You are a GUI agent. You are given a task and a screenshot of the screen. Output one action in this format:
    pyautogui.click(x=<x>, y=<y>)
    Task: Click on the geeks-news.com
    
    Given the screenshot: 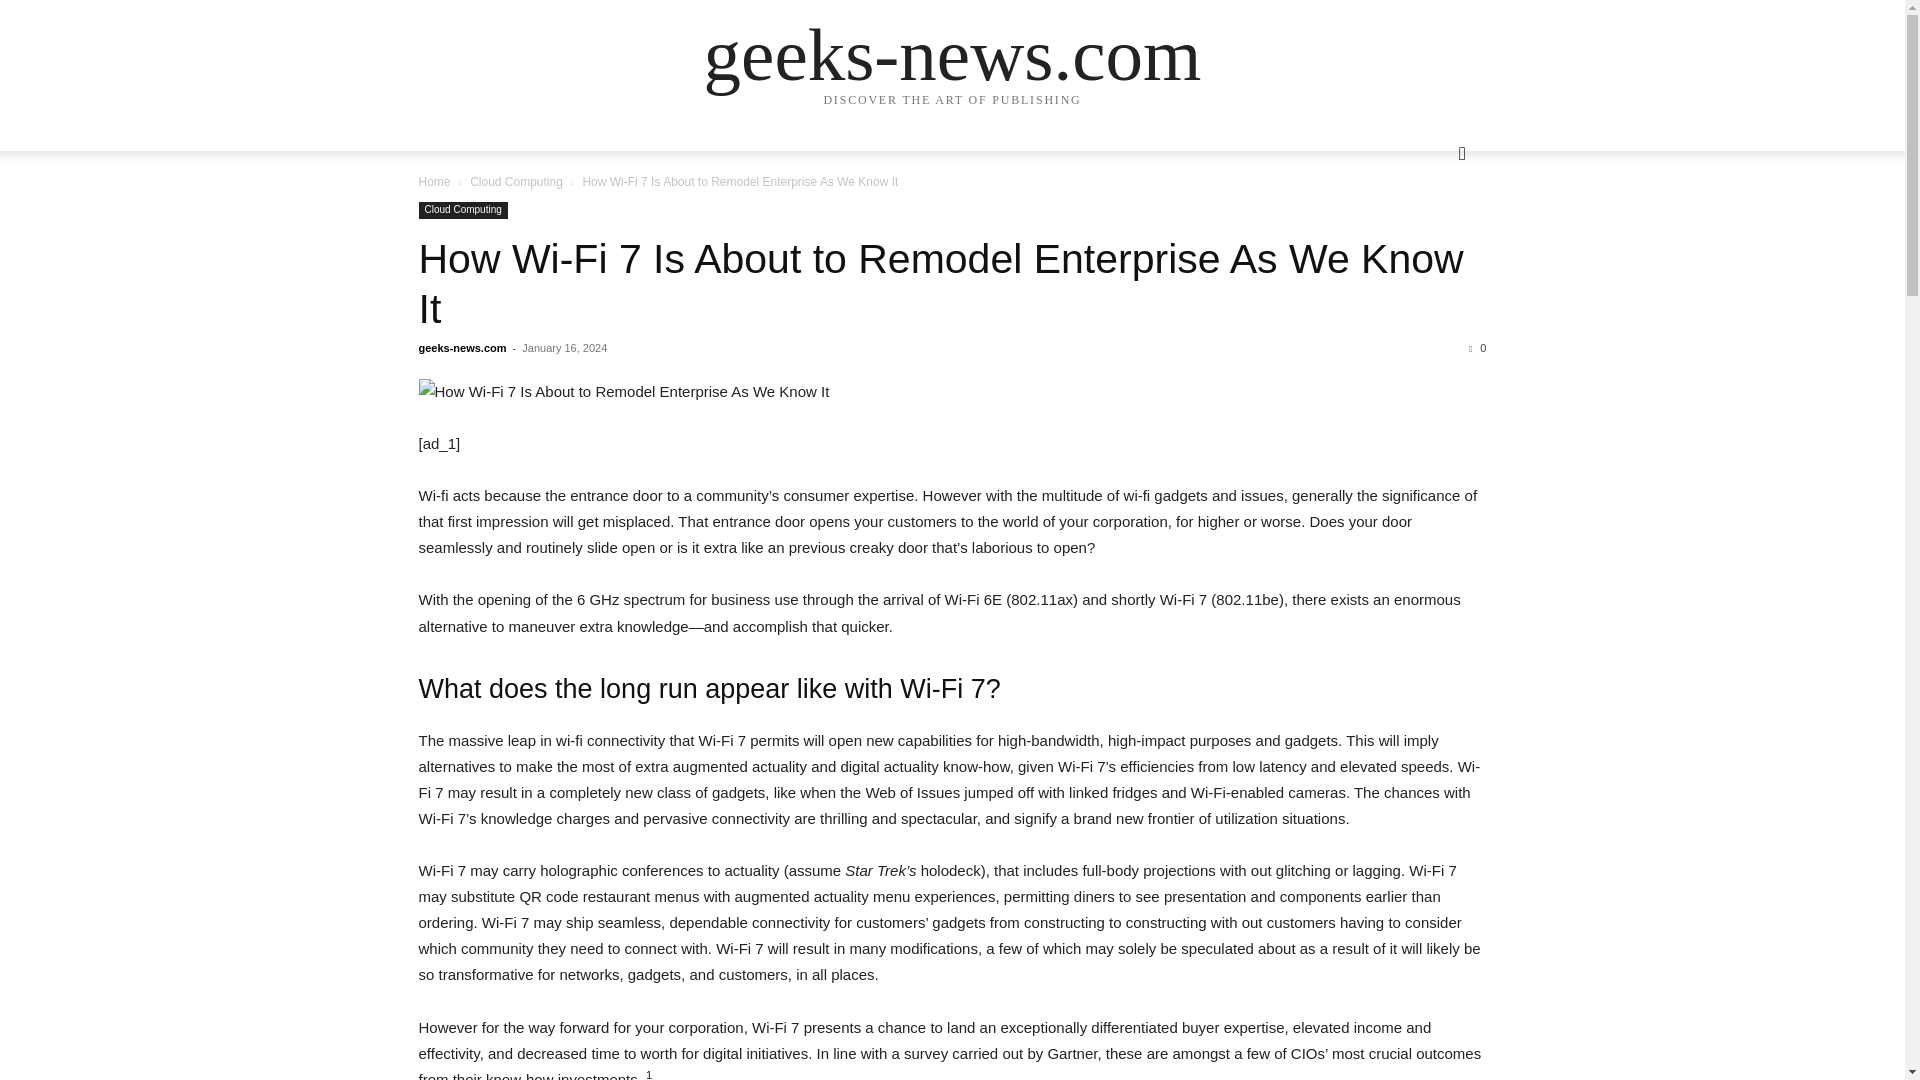 What is the action you would take?
    pyautogui.click(x=462, y=348)
    